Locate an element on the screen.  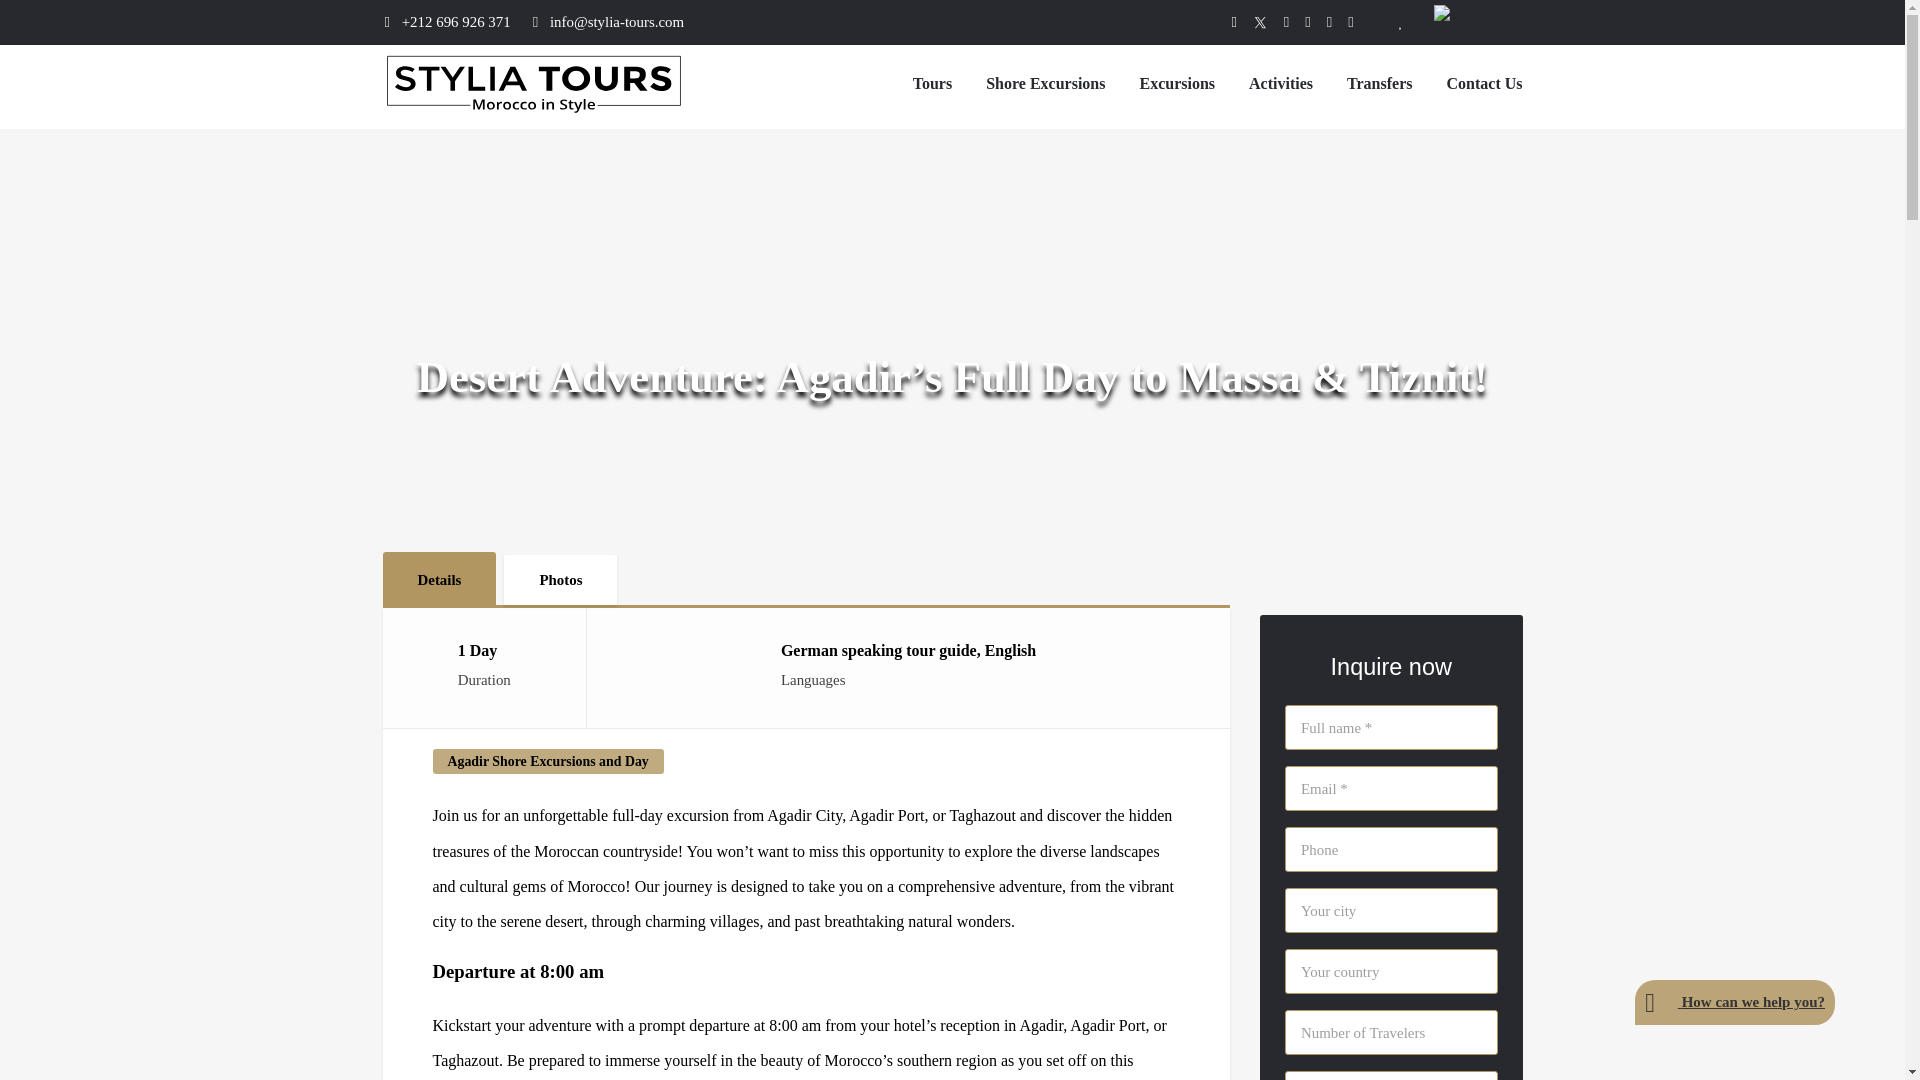
Activities is located at coordinates (1281, 82).